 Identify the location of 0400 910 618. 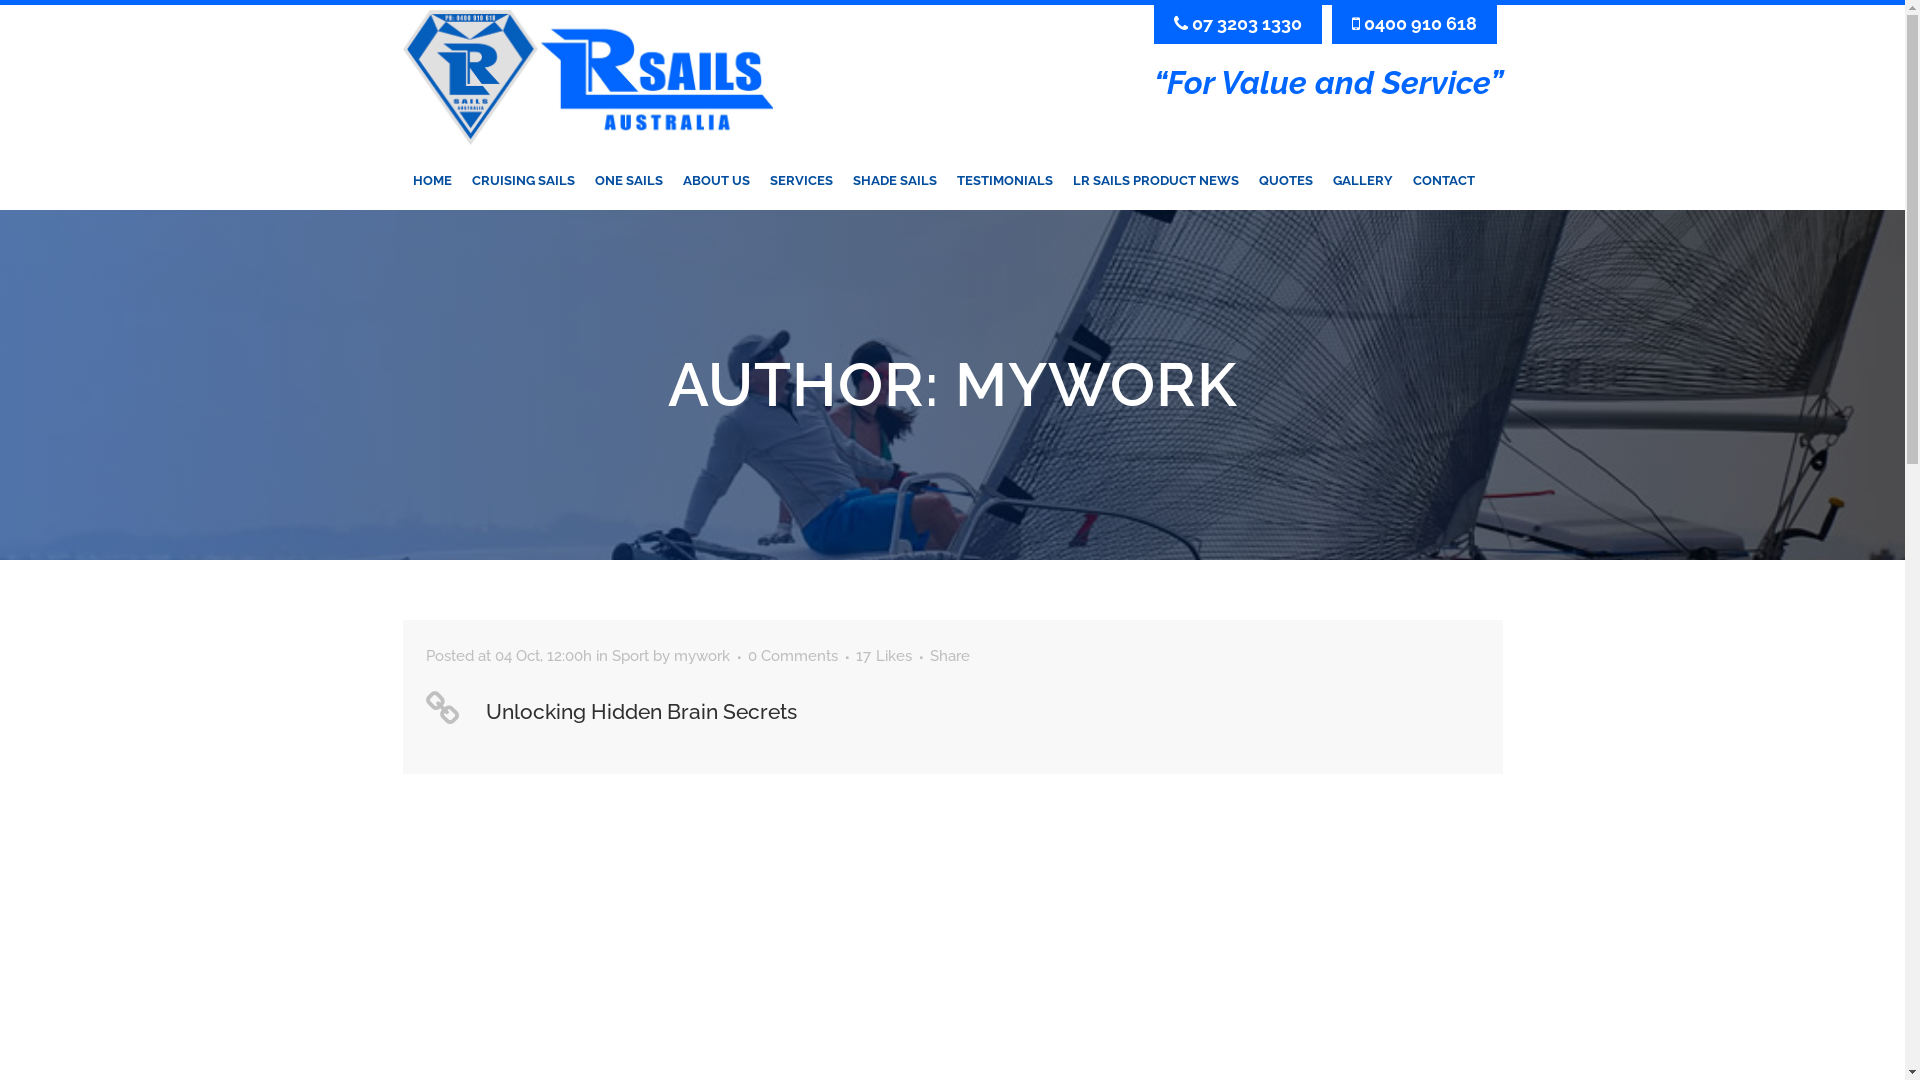
(1414, 24).